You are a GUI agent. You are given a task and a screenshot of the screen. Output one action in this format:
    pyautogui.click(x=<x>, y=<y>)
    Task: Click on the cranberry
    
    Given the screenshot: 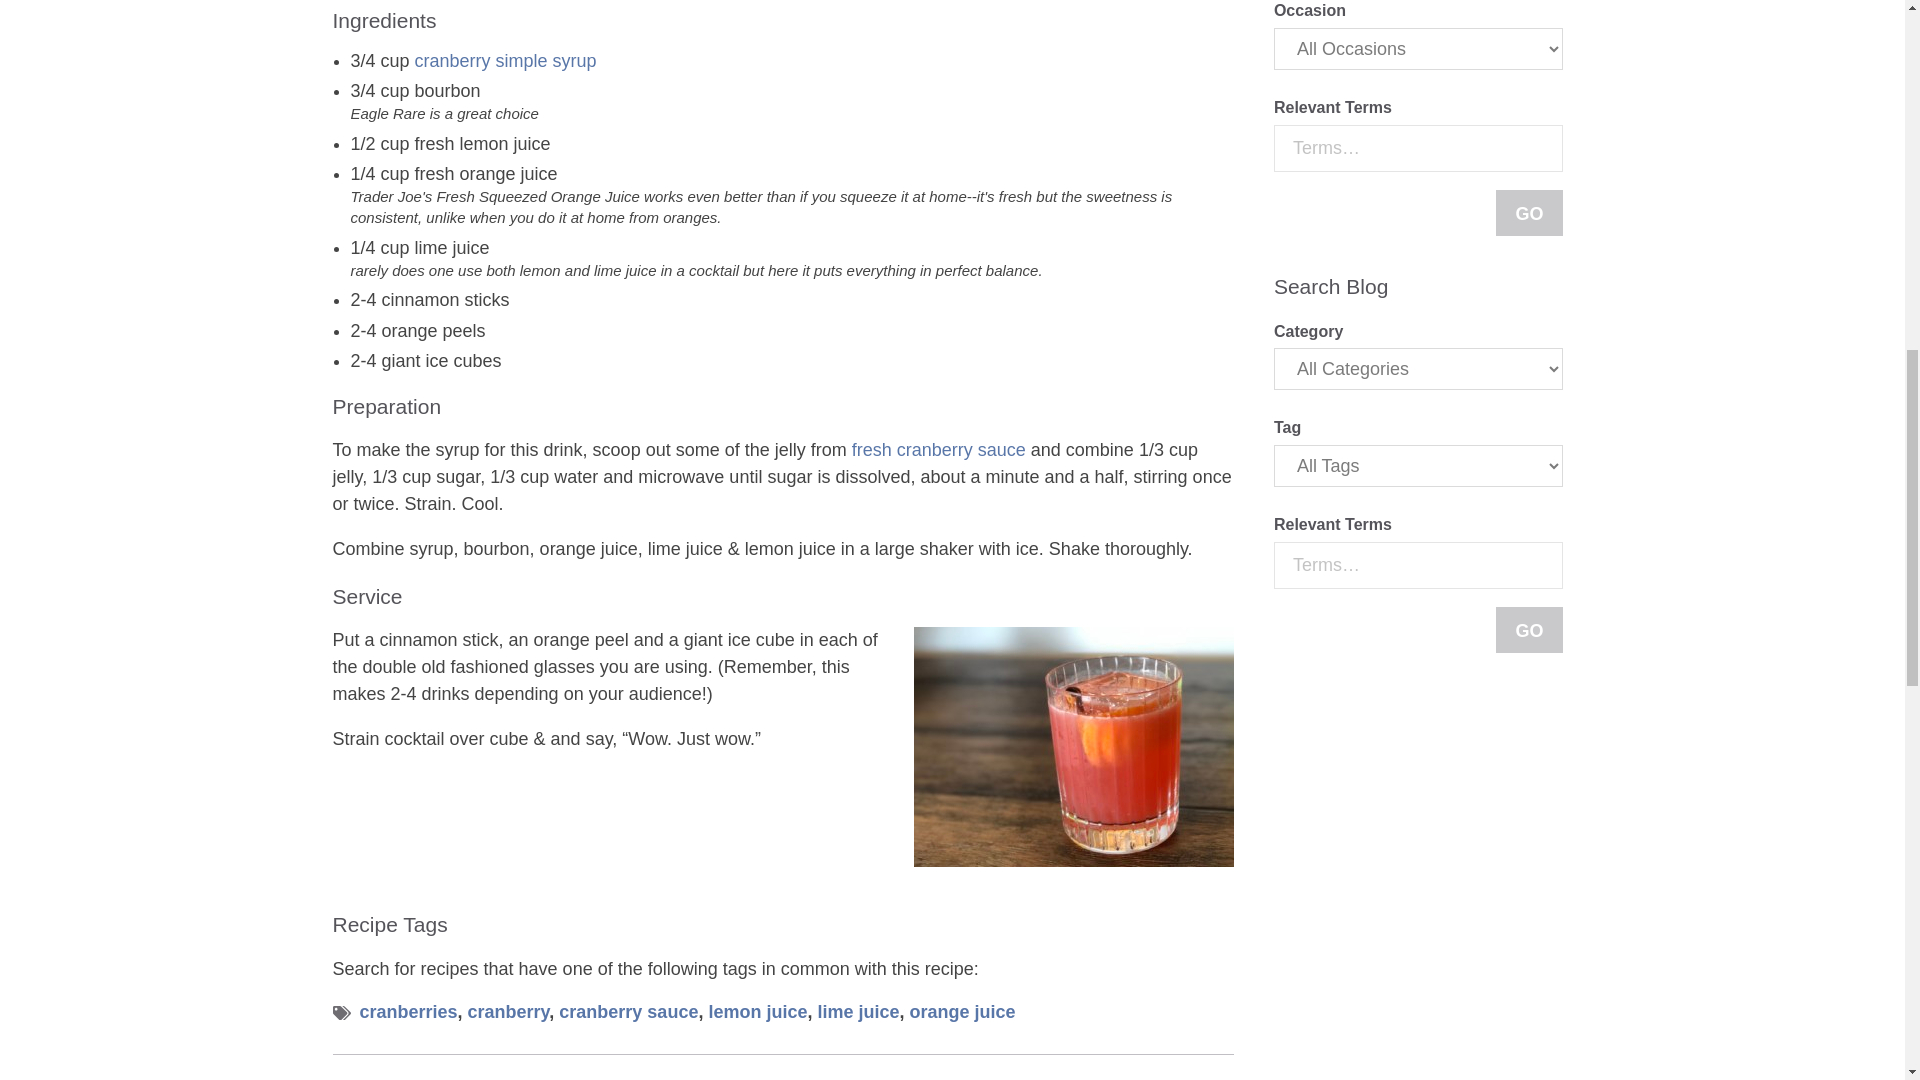 What is the action you would take?
    pyautogui.click(x=508, y=1012)
    